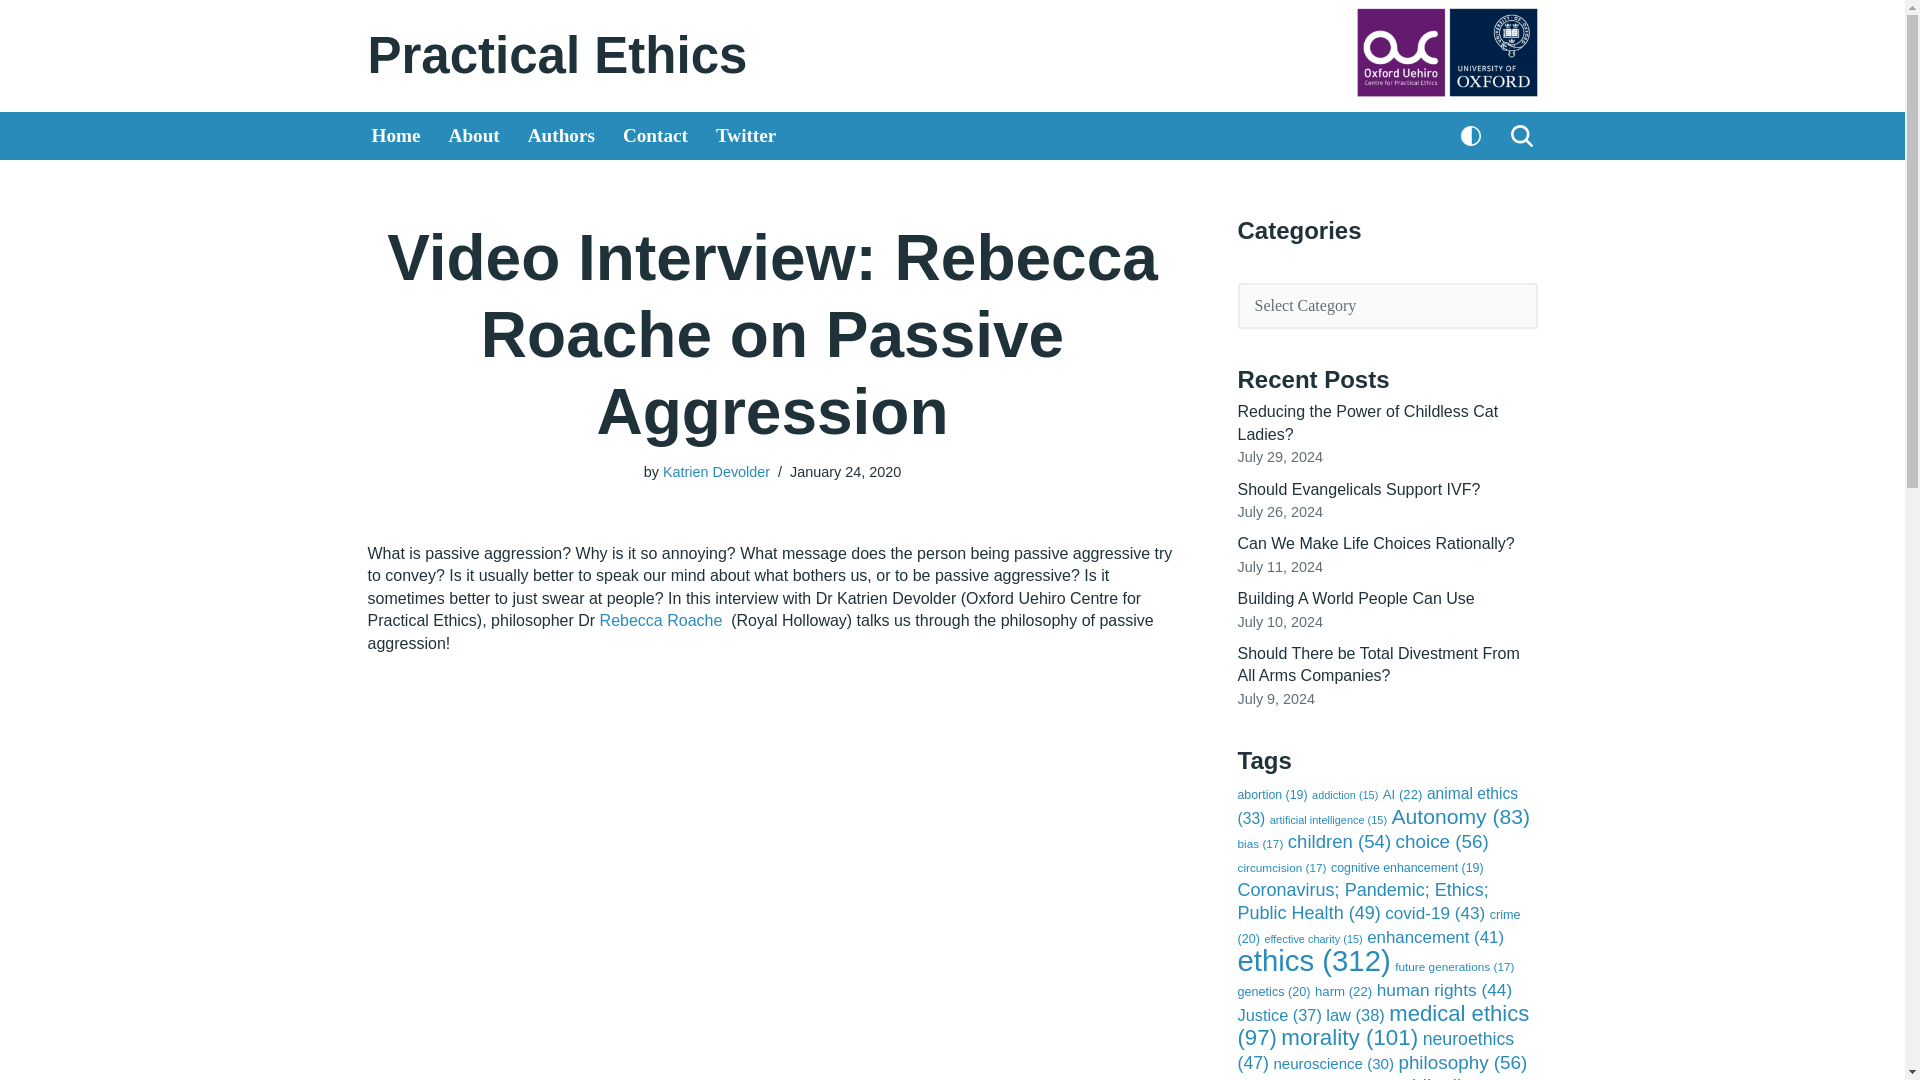 Image resolution: width=1920 pixels, height=1080 pixels. I want to click on Twitter, so click(746, 136).